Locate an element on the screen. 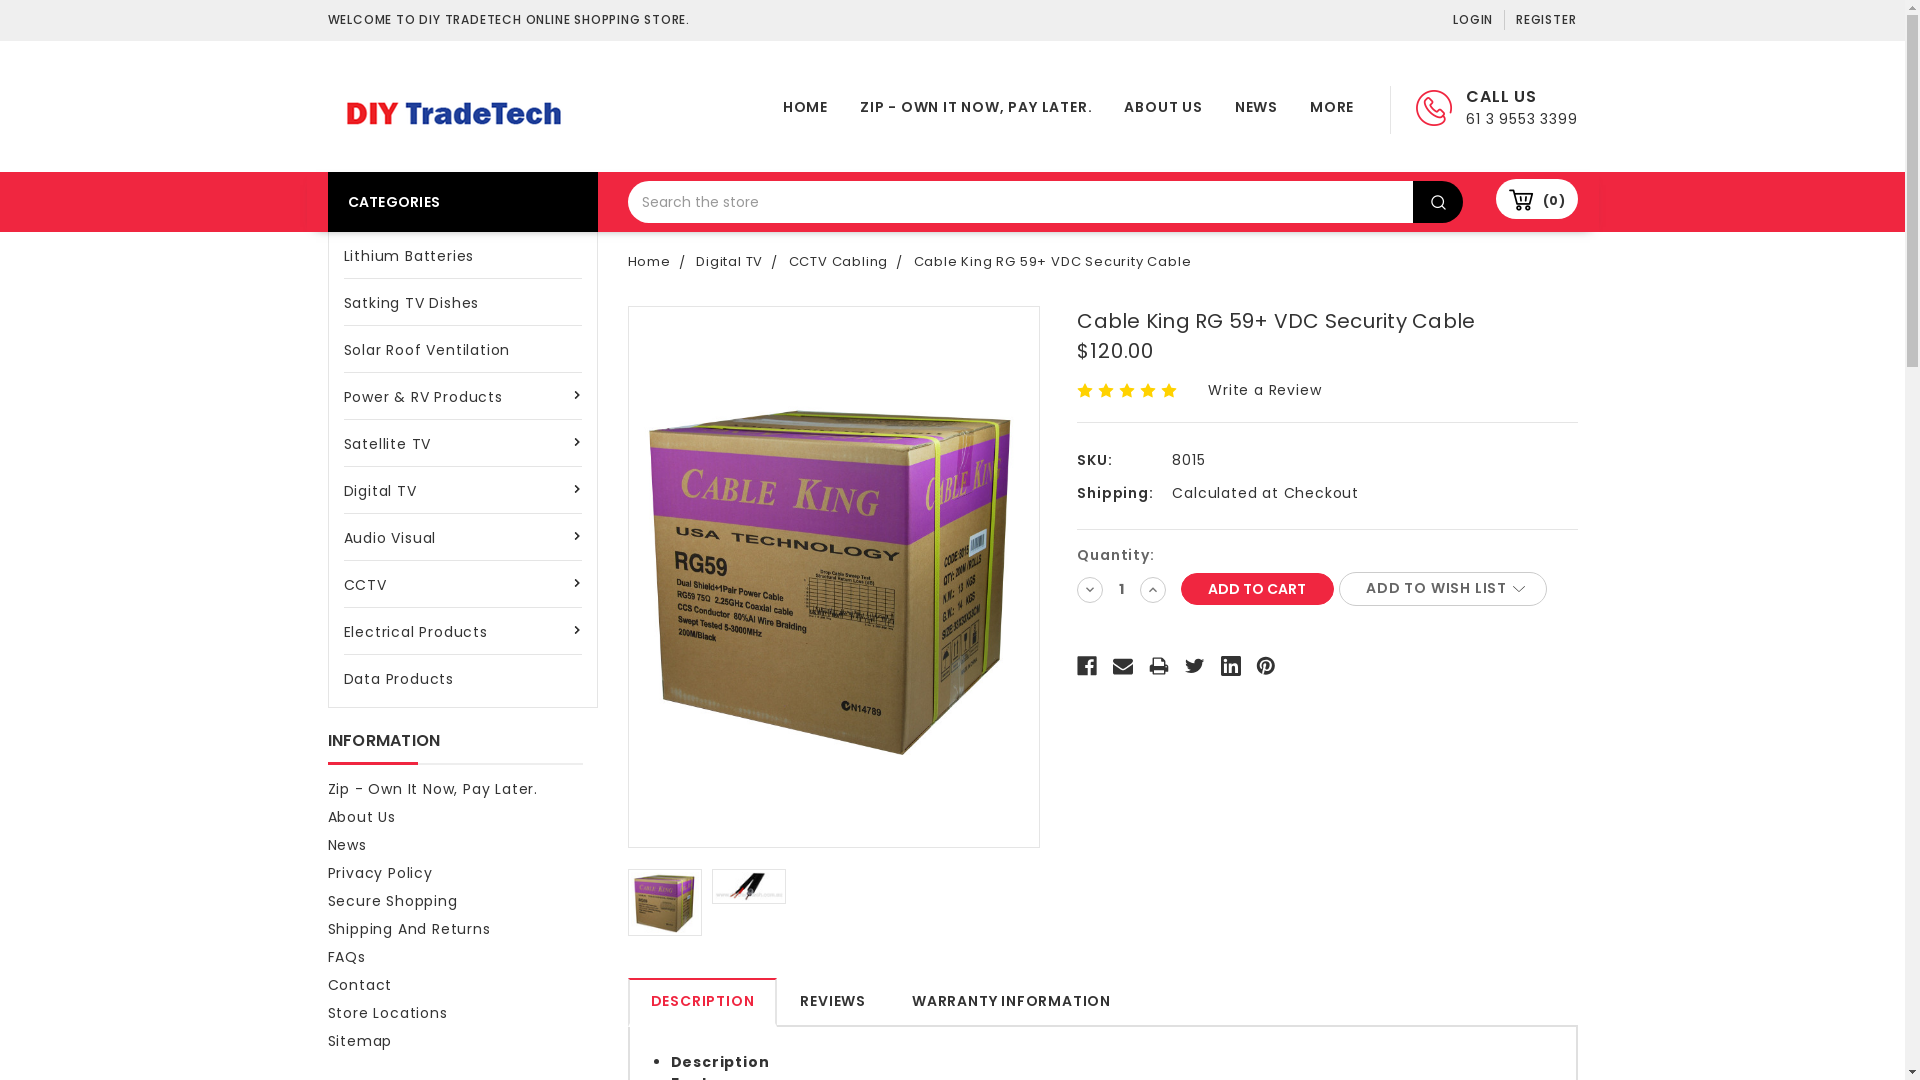 The image size is (1920, 1080). INCREASE QUANTITY: is located at coordinates (1153, 590).